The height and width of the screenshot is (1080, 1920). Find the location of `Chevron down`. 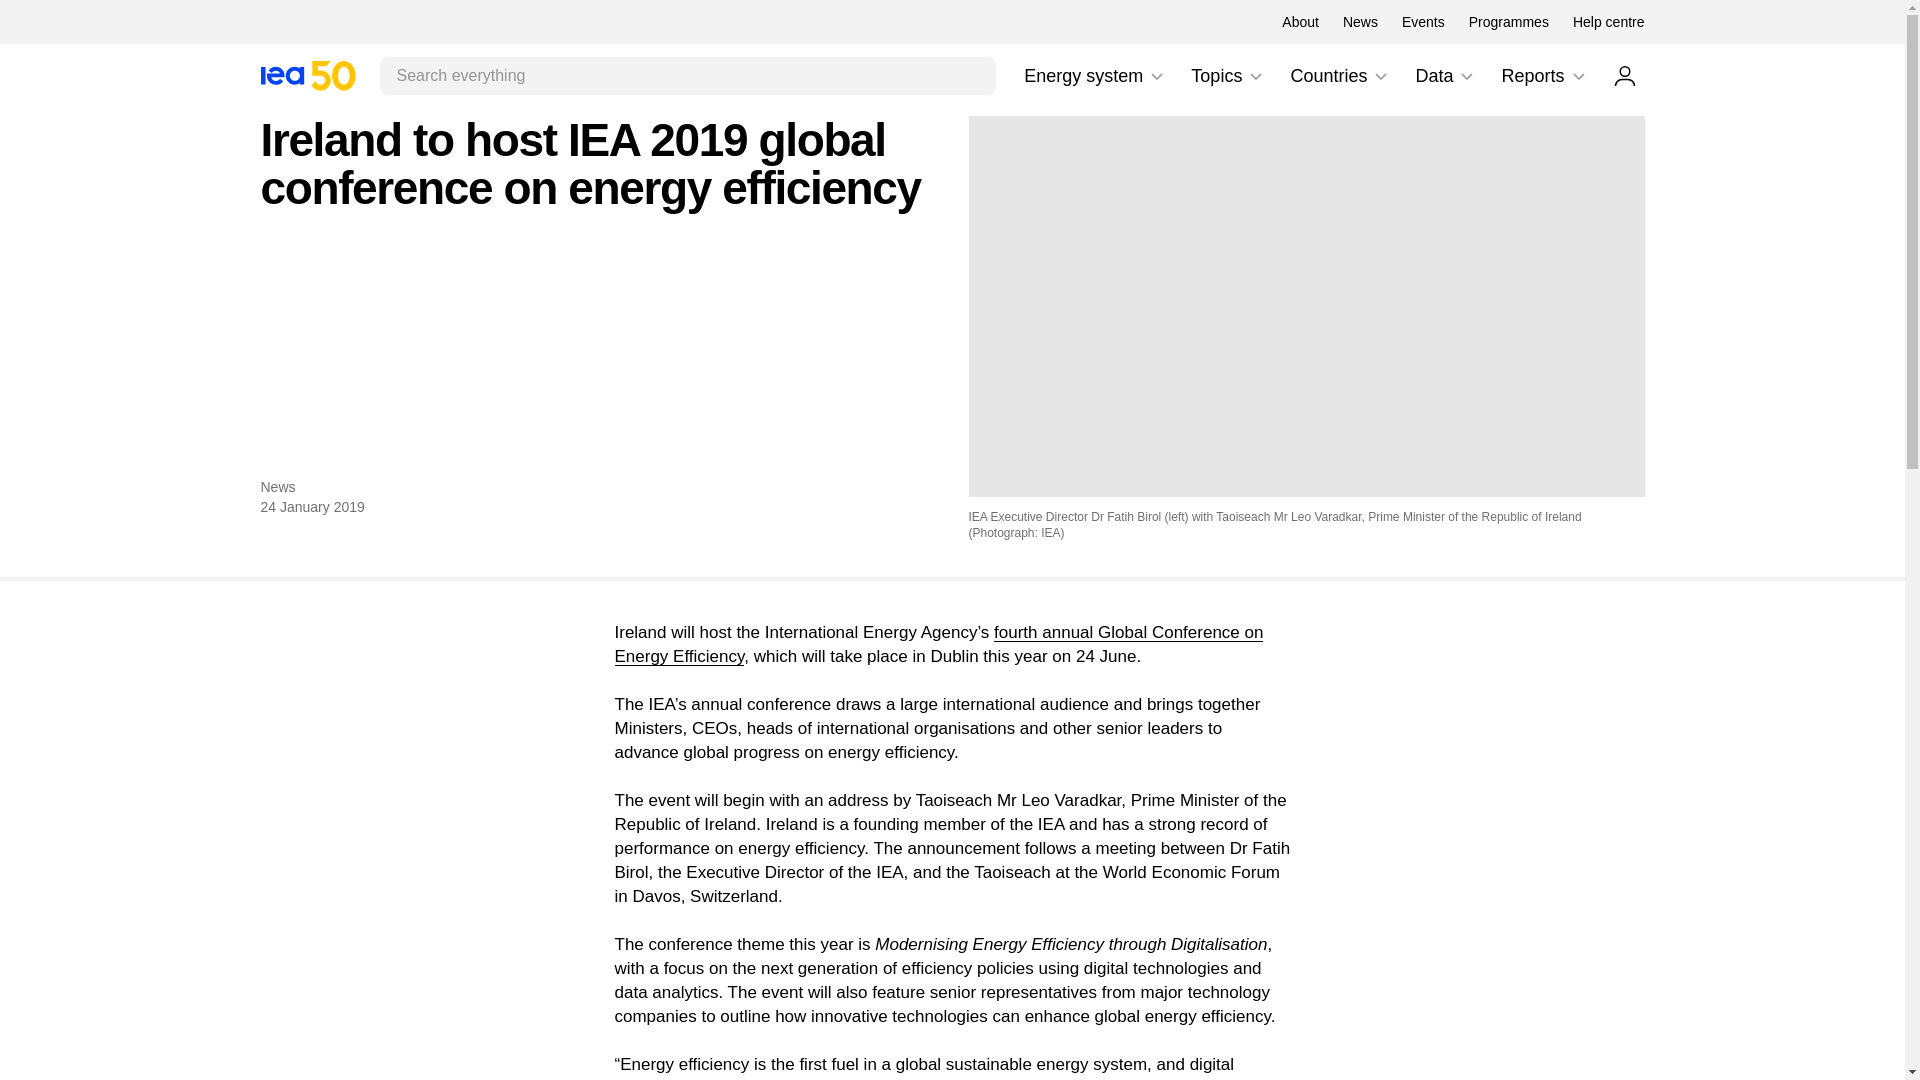

Chevron down is located at coordinates (1624, 75).